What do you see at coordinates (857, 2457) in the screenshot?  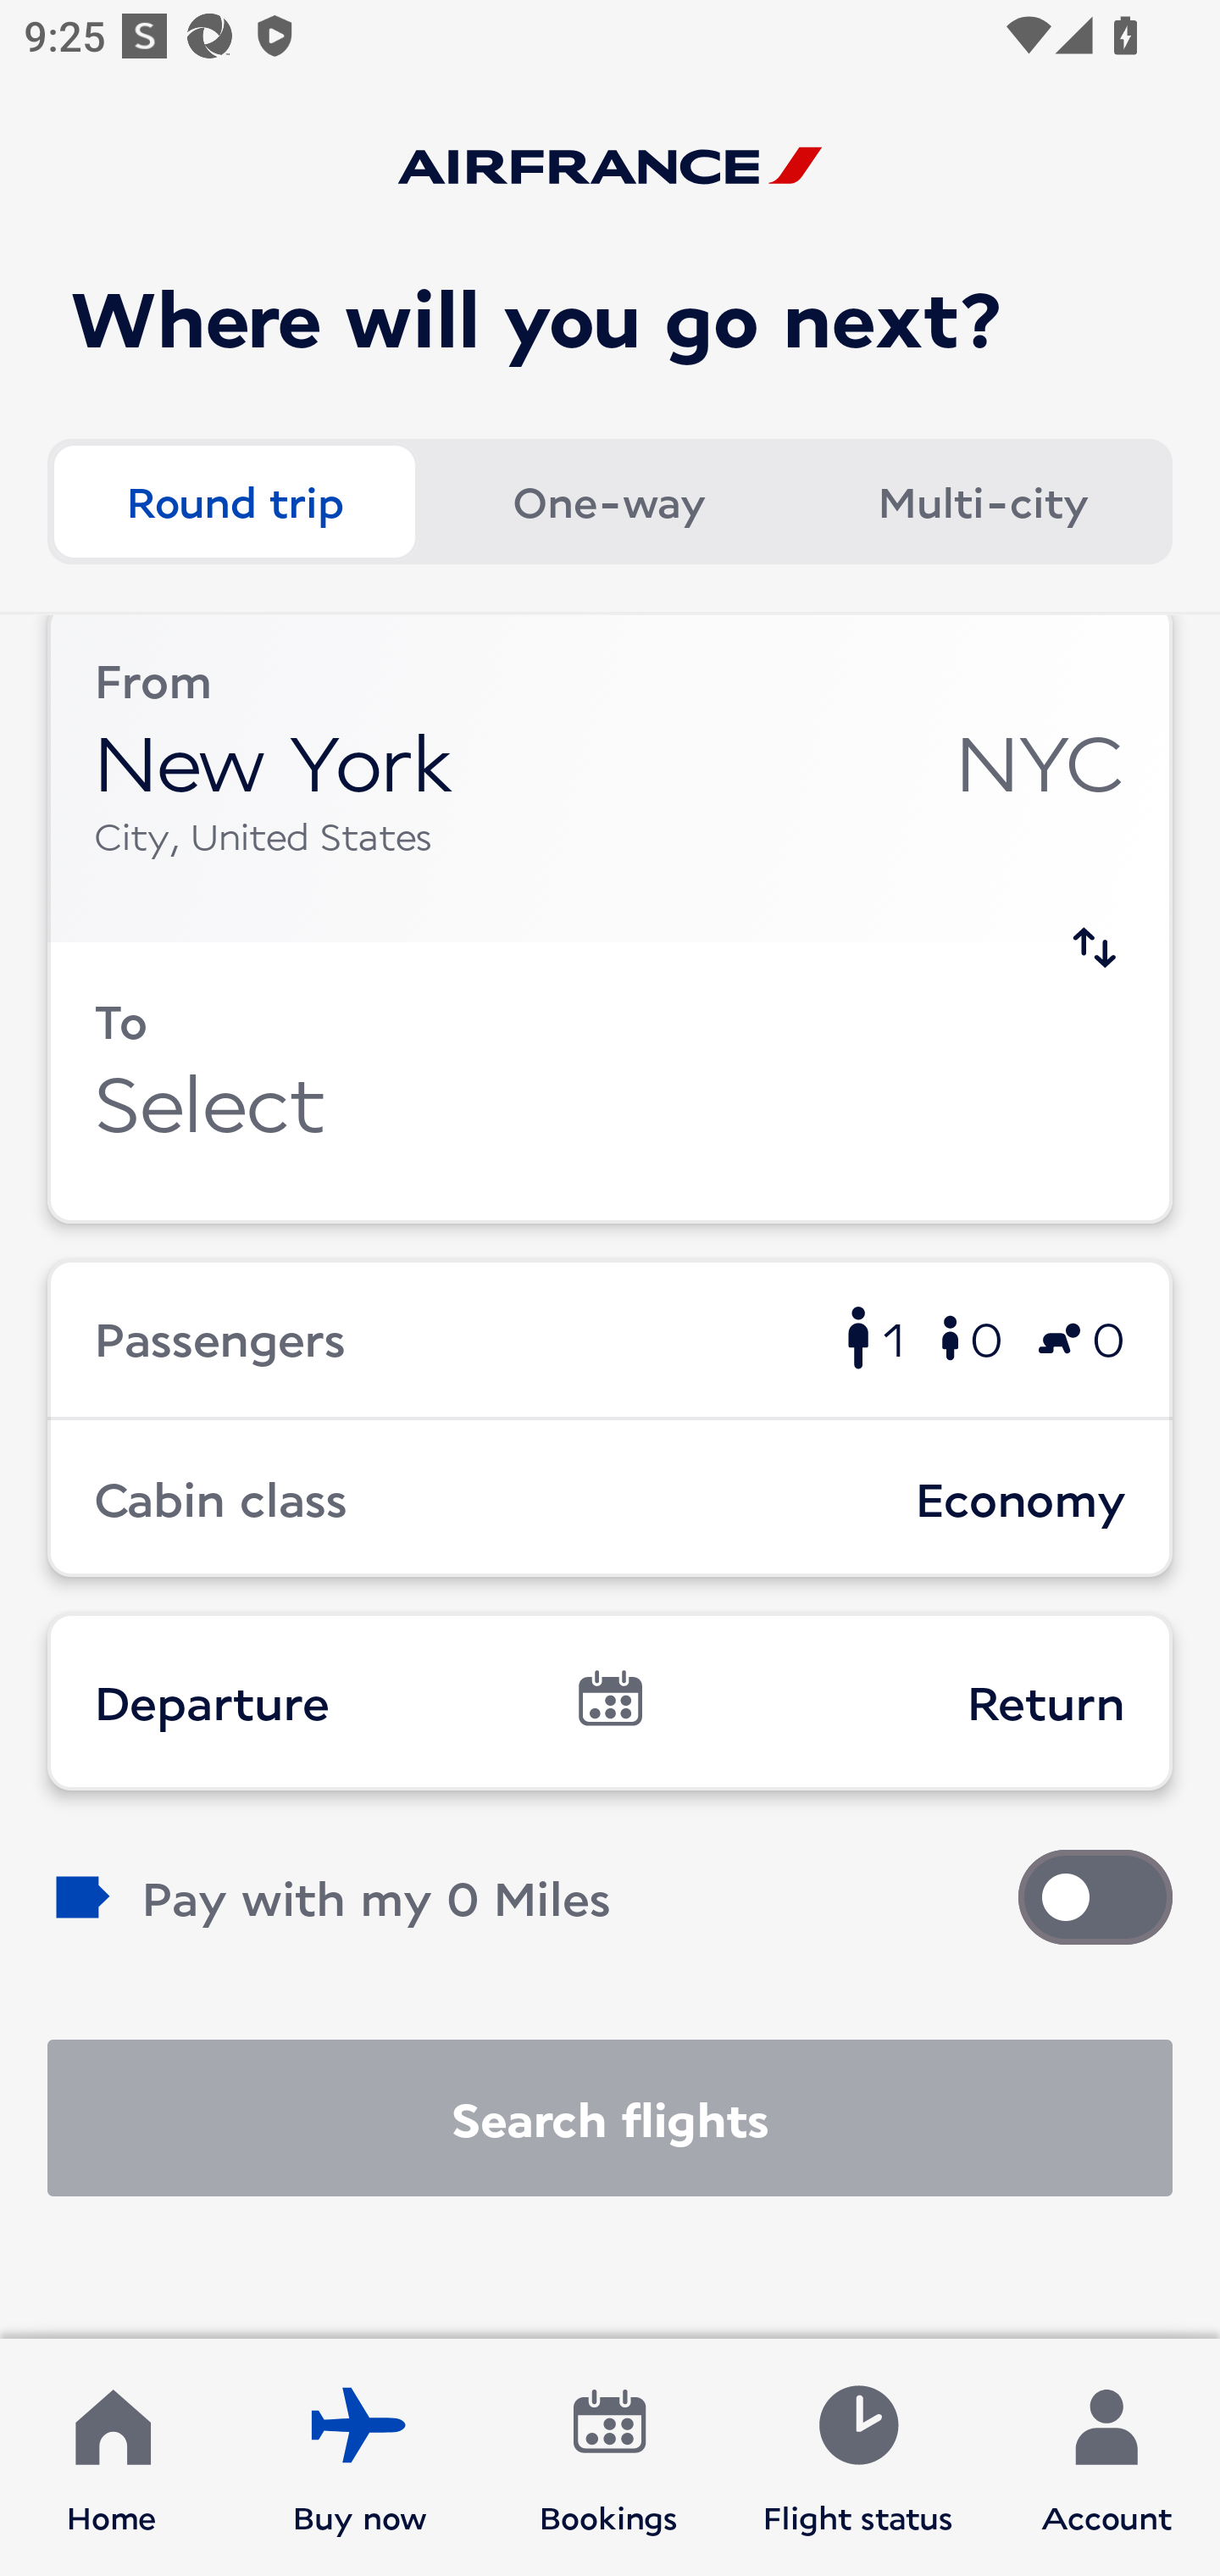 I see `Flight status` at bounding box center [857, 2457].